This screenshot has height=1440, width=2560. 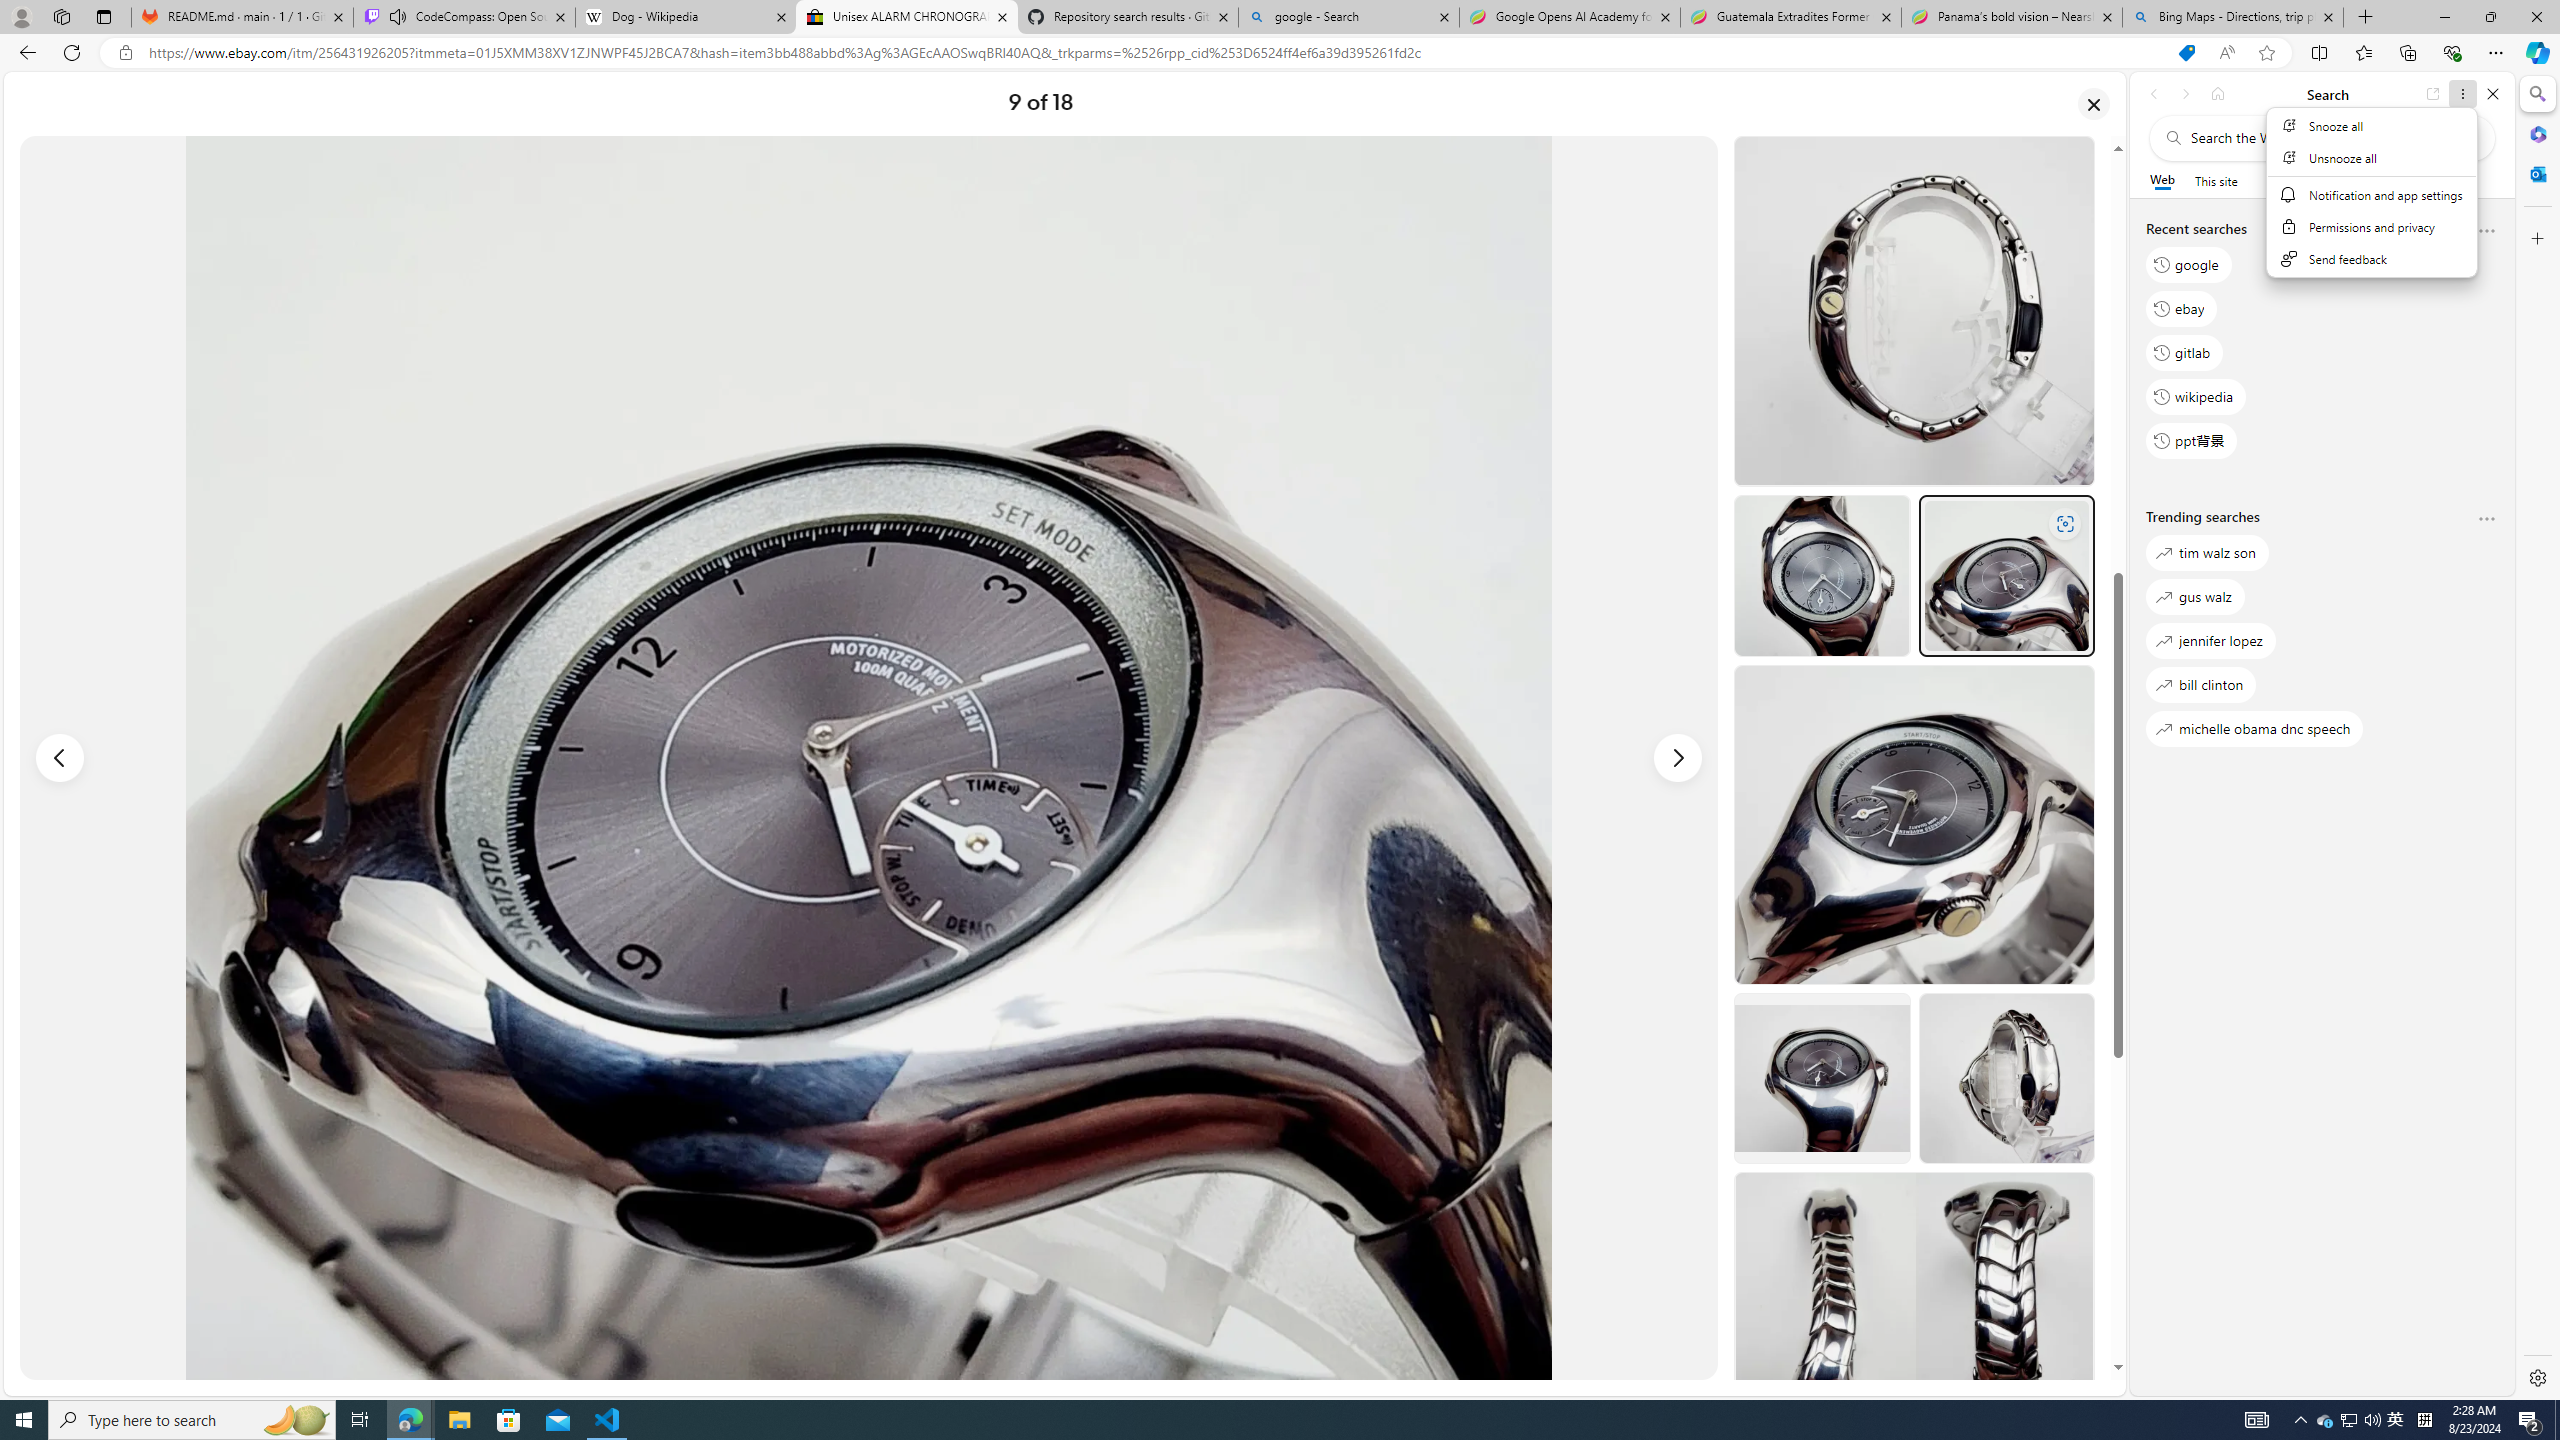 What do you see at coordinates (2210, 641) in the screenshot?
I see `jennifer lopez` at bounding box center [2210, 641].